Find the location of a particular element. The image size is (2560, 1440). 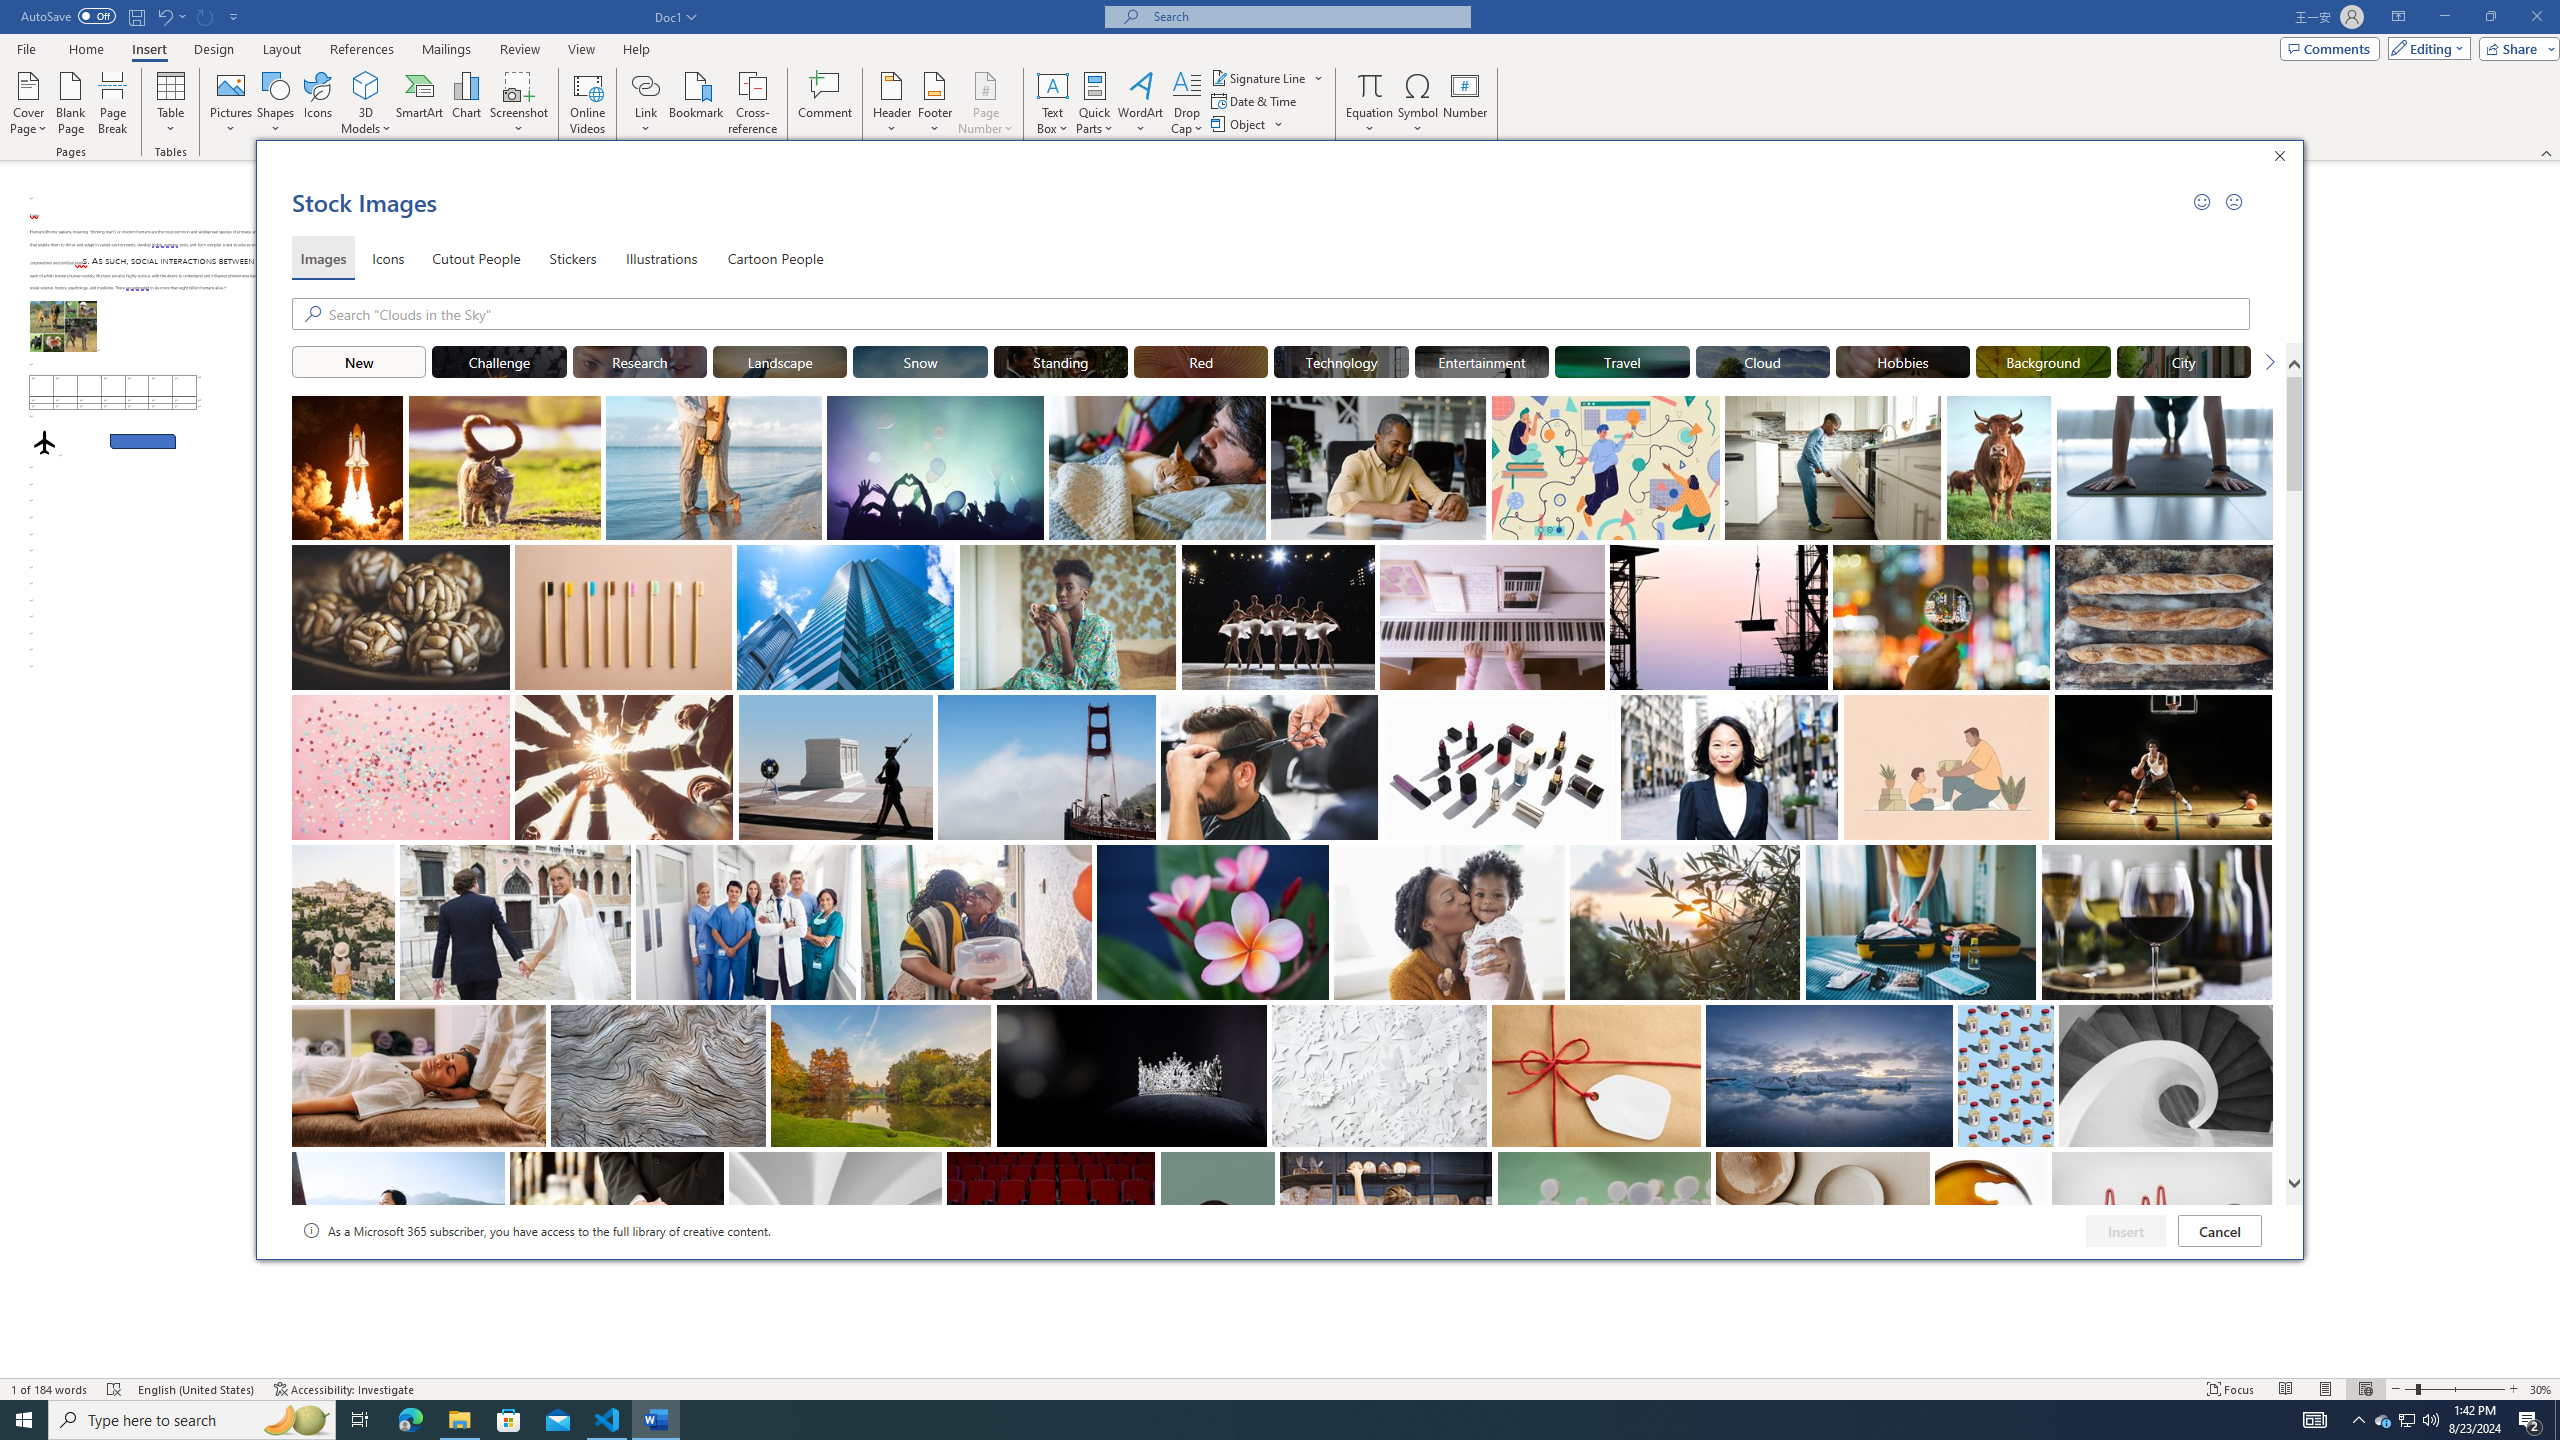

Equation is located at coordinates (1370, 103).